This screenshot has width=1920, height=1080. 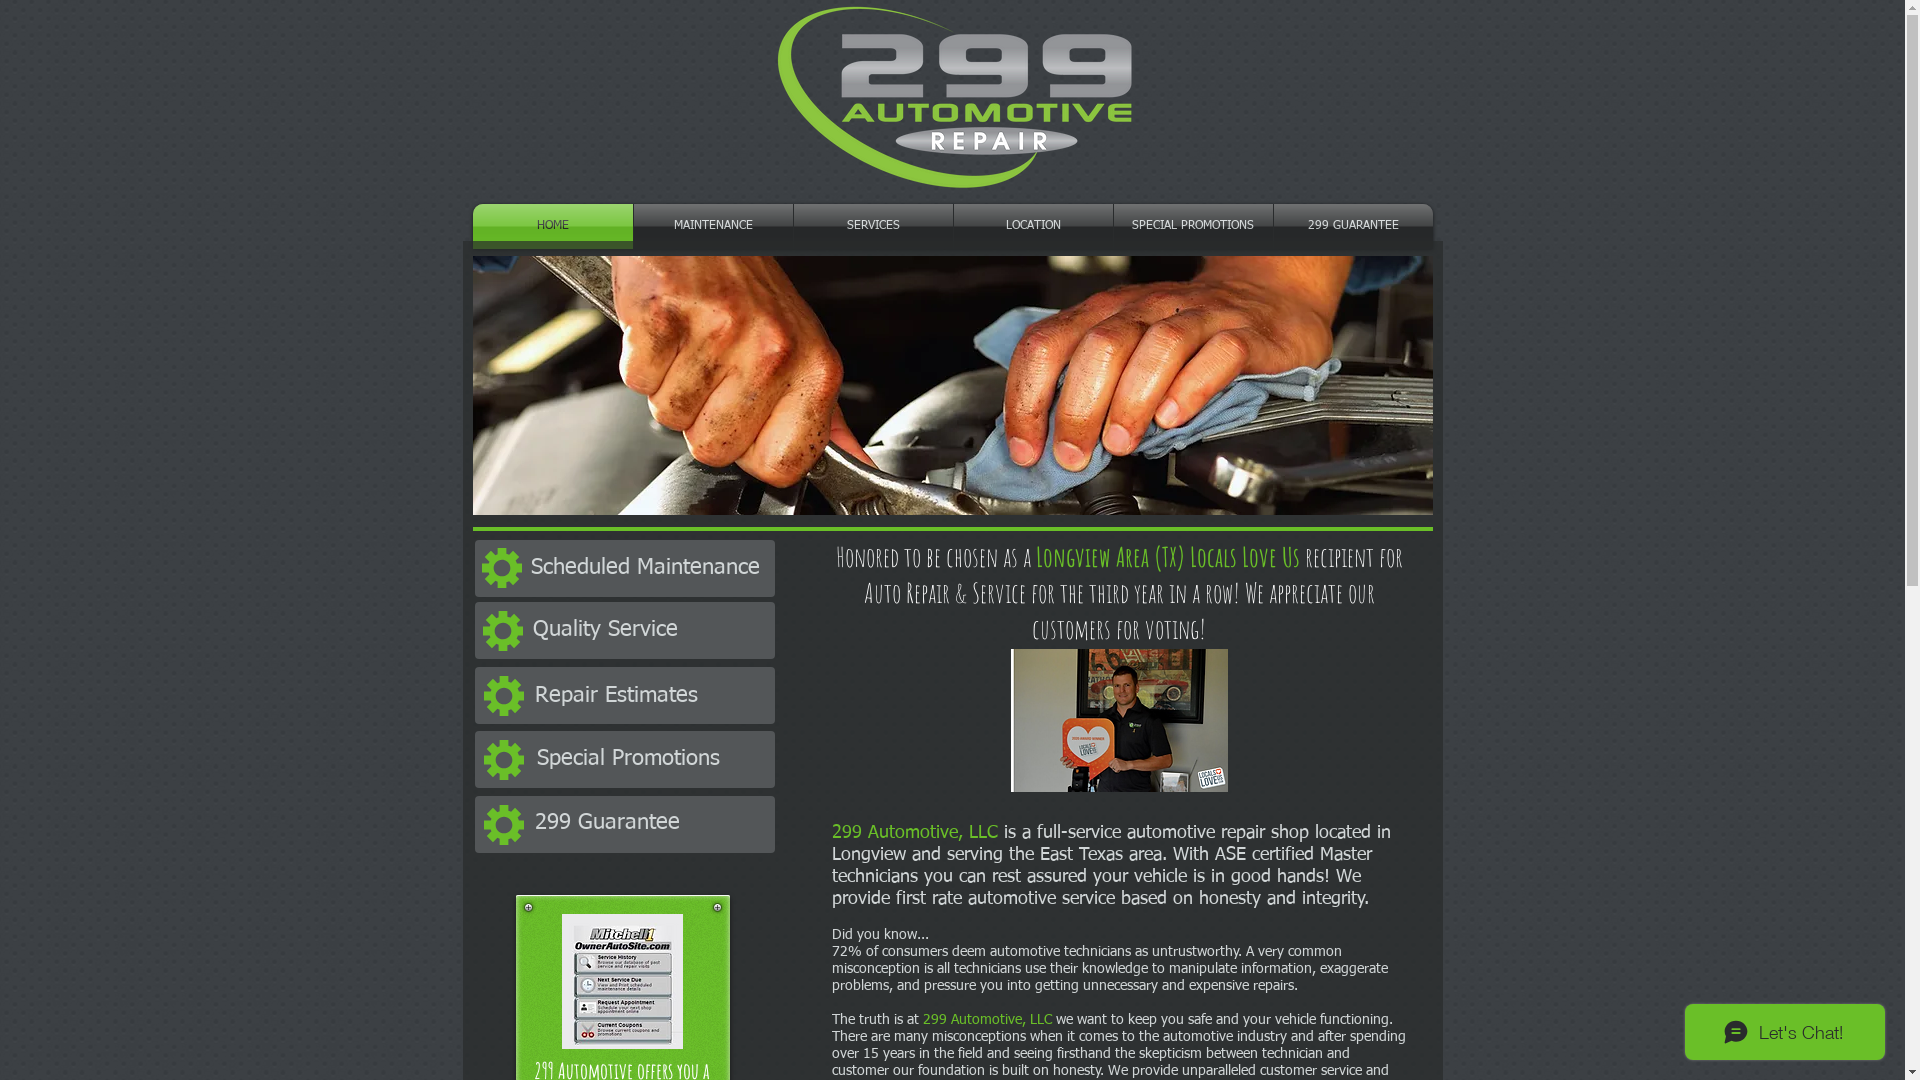 What do you see at coordinates (648, 696) in the screenshot?
I see `Repair Estimates` at bounding box center [648, 696].